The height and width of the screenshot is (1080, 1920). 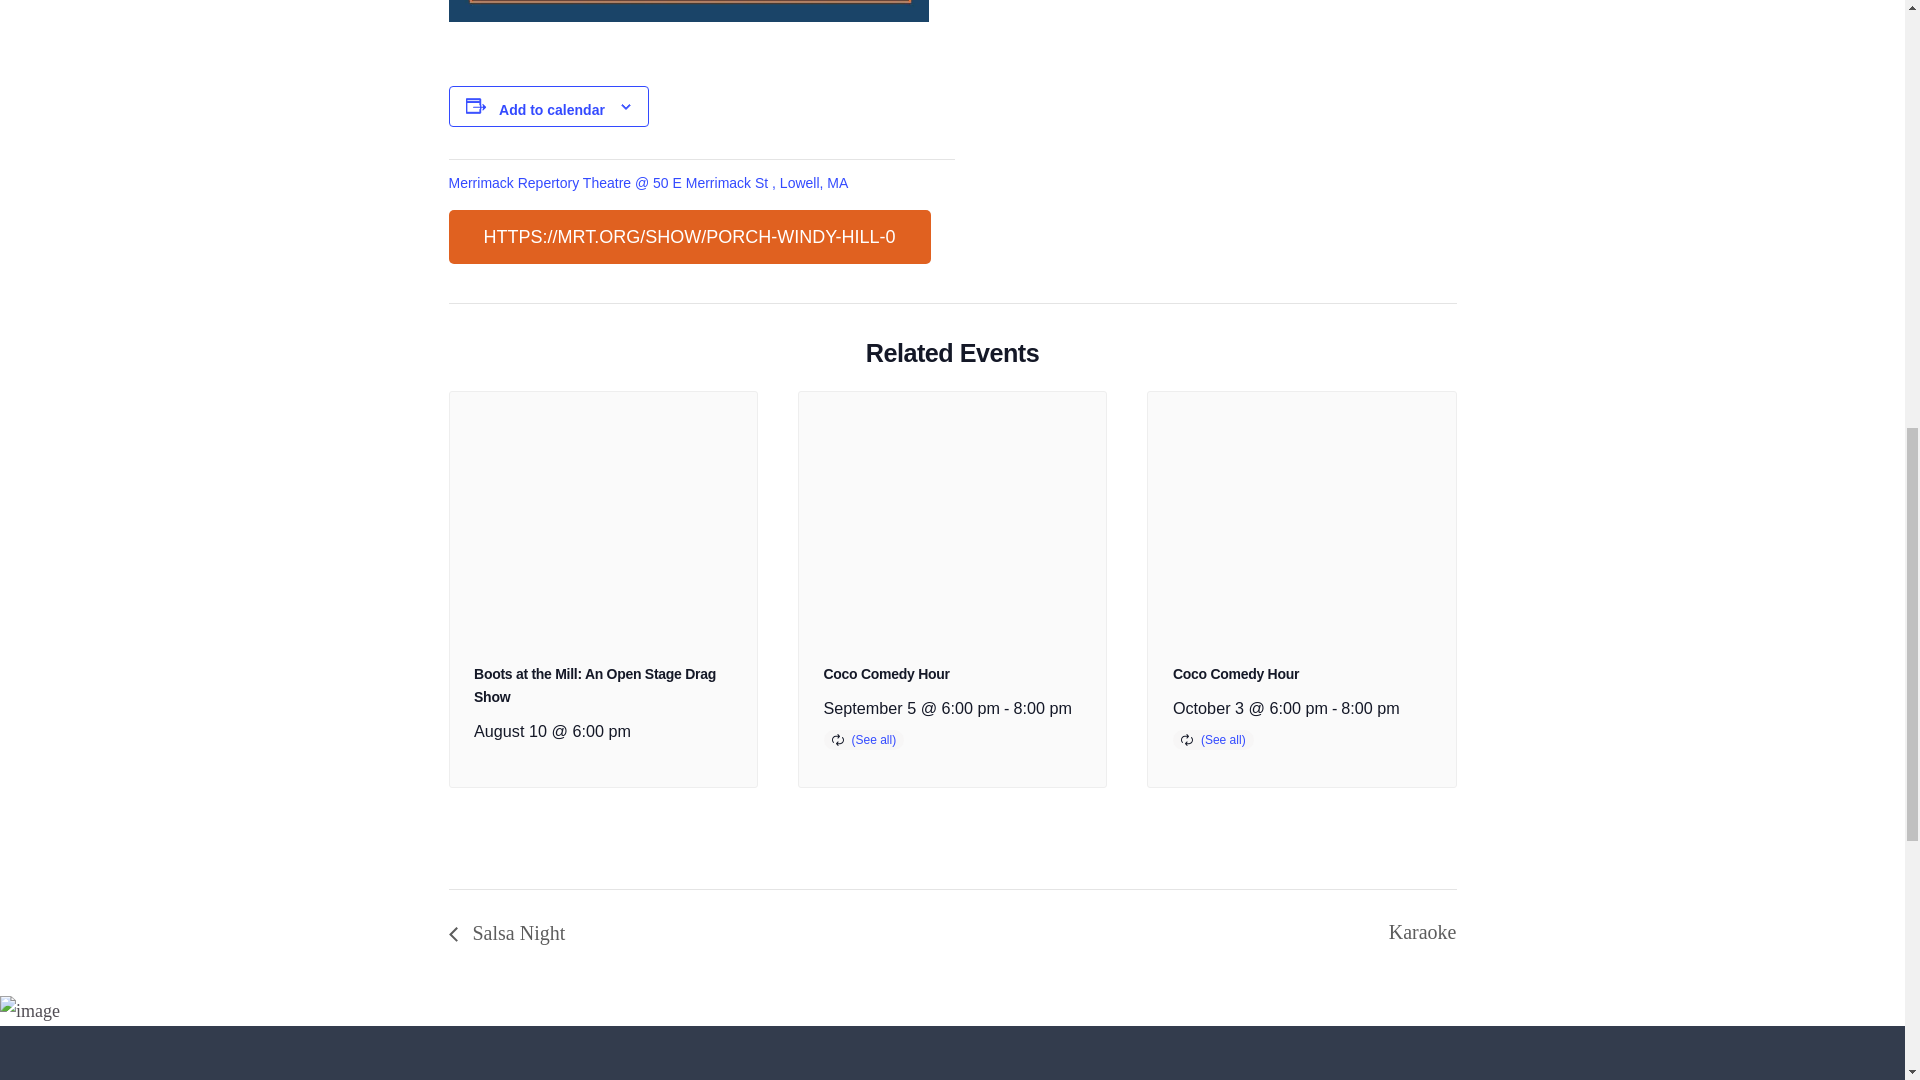 What do you see at coordinates (552, 109) in the screenshot?
I see `Add to calendar` at bounding box center [552, 109].